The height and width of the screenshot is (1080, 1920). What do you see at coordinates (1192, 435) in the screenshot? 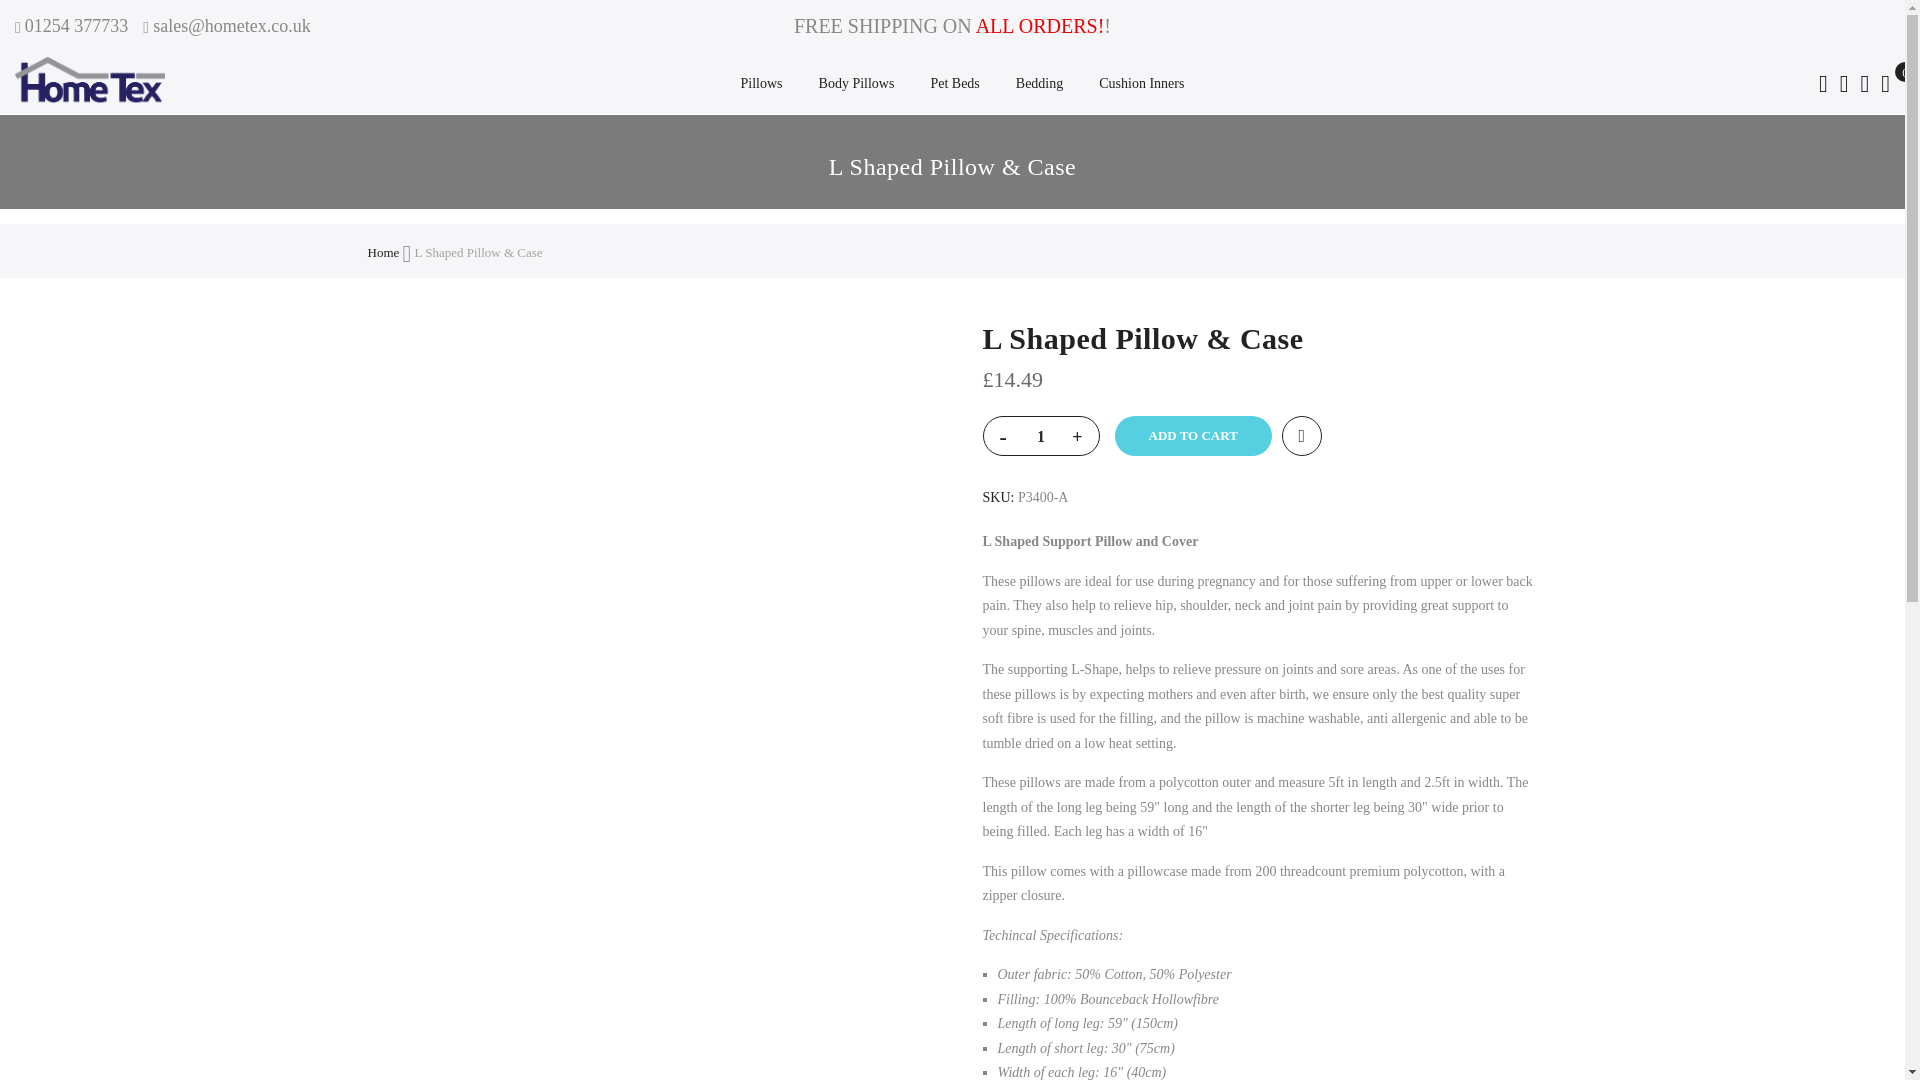
I see `Add to Cart` at bounding box center [1192, 435].